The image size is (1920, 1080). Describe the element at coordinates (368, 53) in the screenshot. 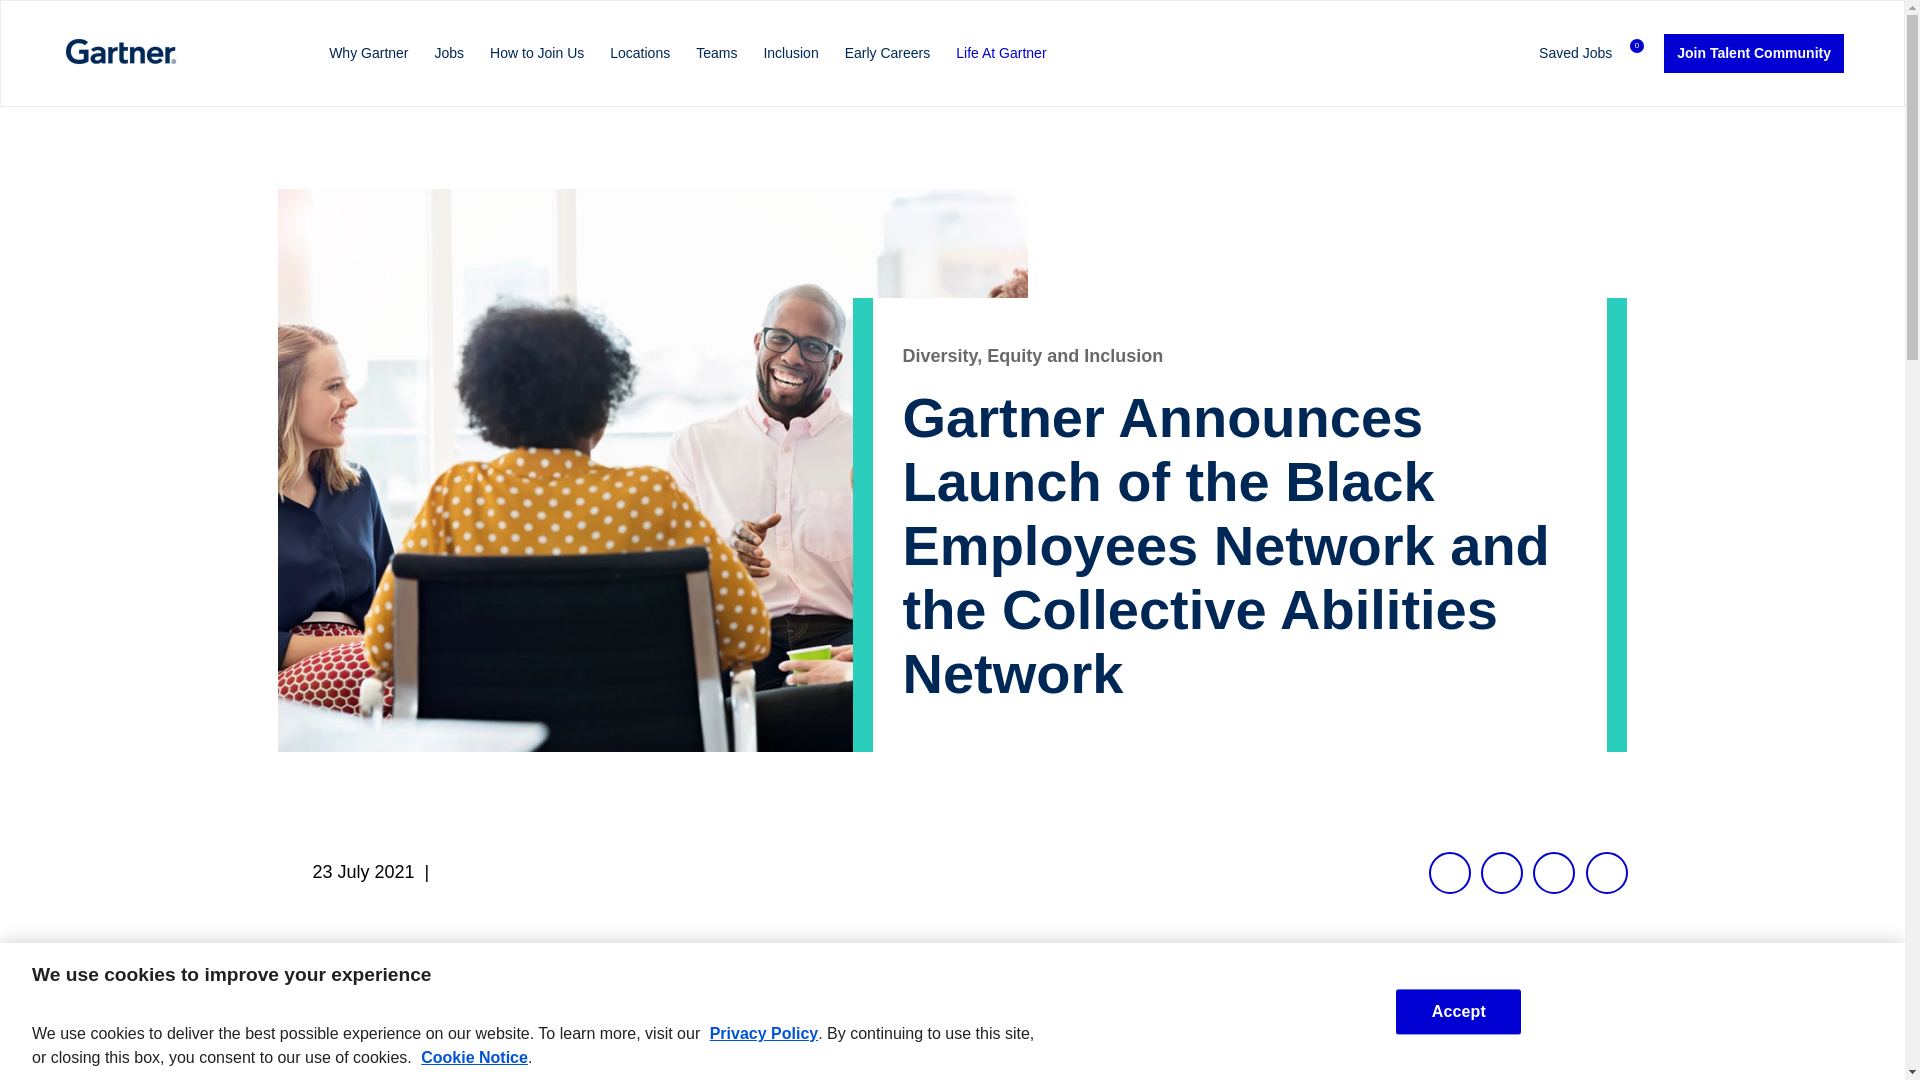

I see `Why Gartner` at that location.